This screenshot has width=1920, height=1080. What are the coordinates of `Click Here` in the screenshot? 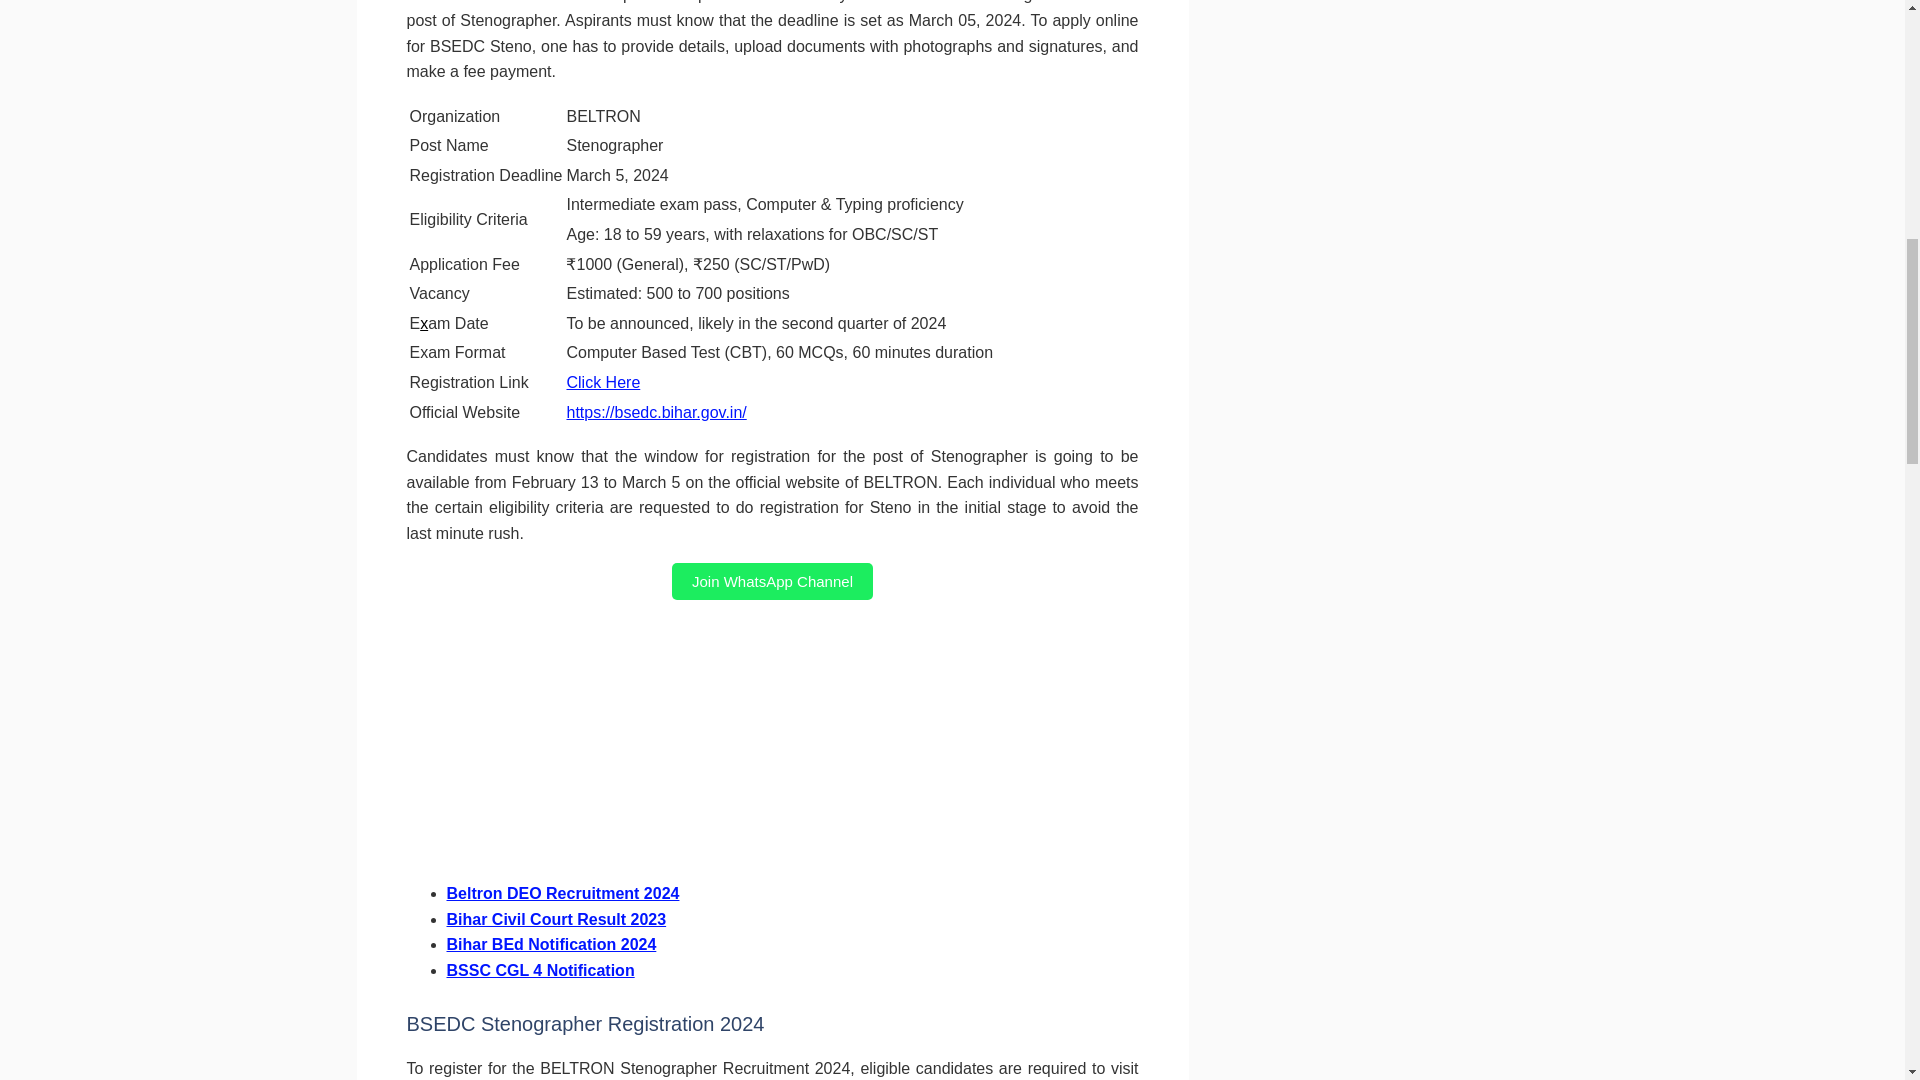 It's located at (602, 382).